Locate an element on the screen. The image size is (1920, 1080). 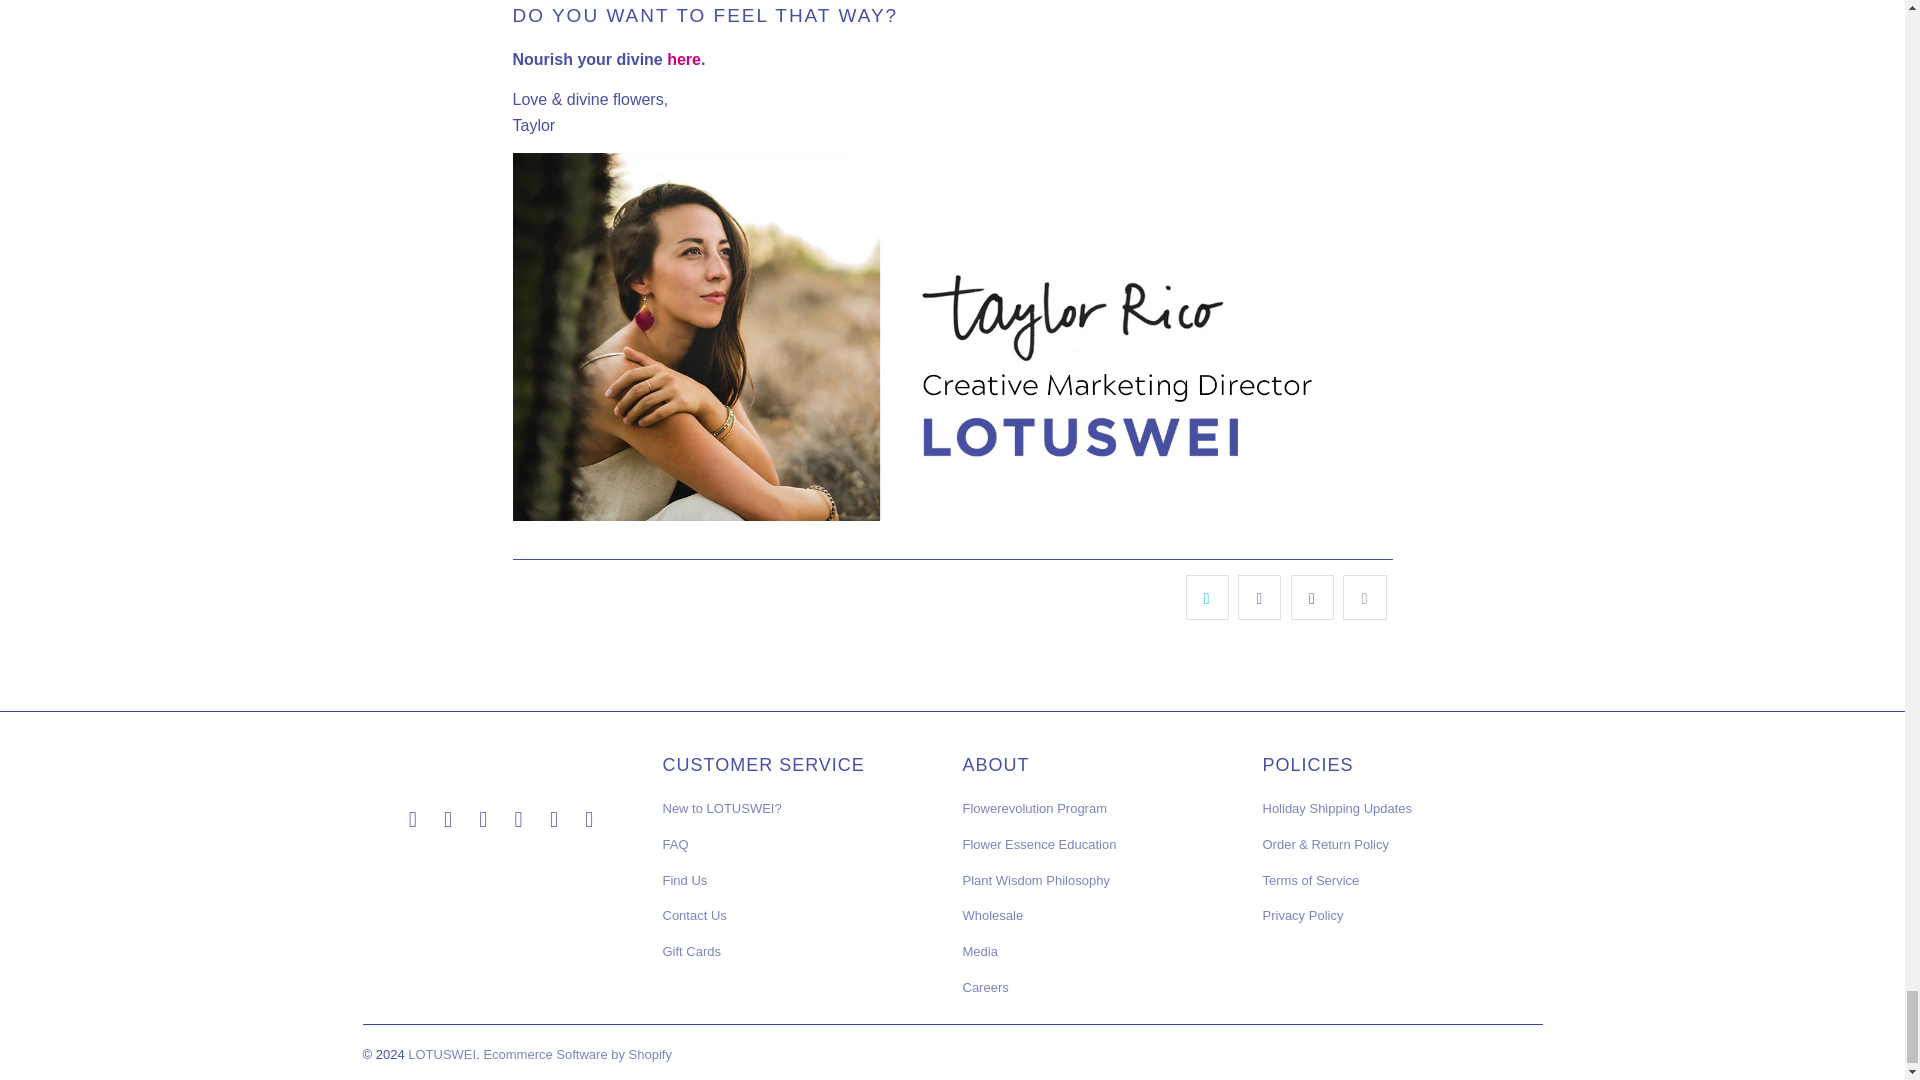
Email this to a friend is located at coordinates (1364, 598).